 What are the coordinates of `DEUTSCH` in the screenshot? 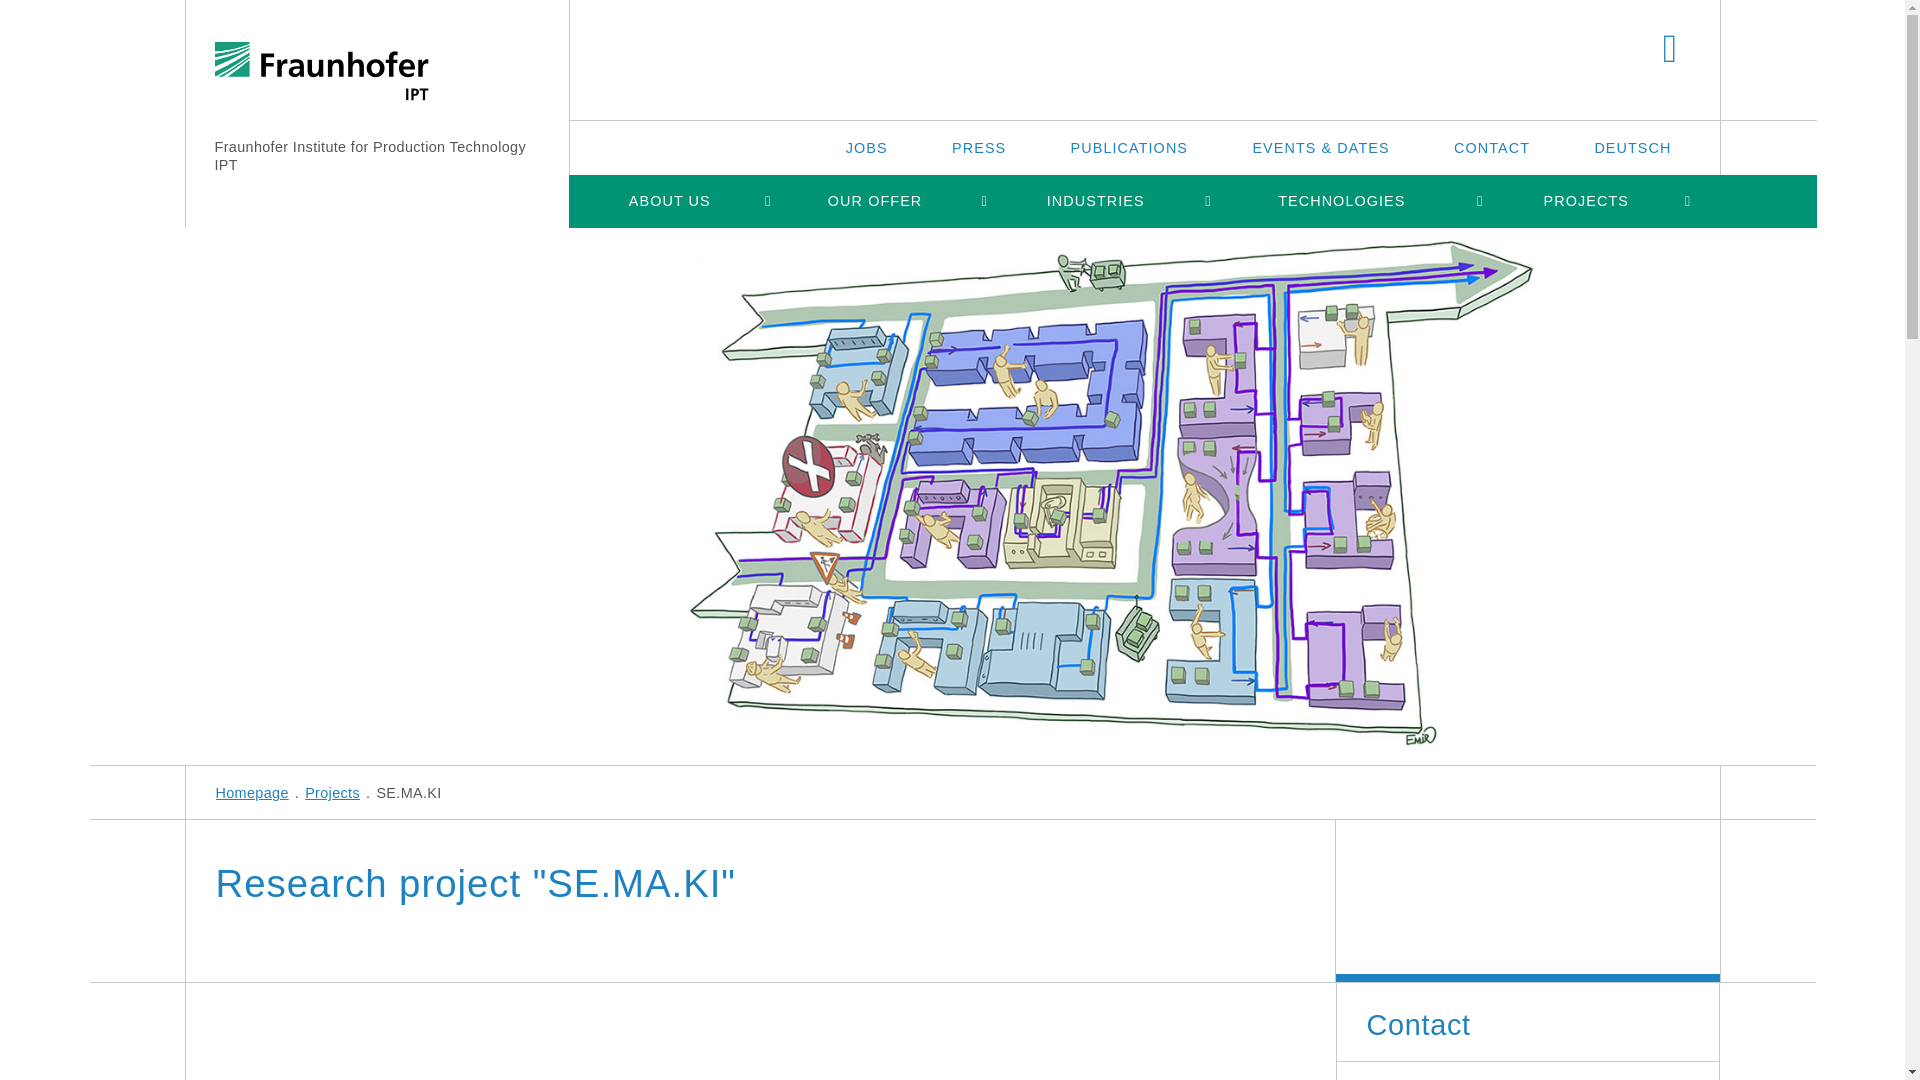 It's located at (1632, 147).